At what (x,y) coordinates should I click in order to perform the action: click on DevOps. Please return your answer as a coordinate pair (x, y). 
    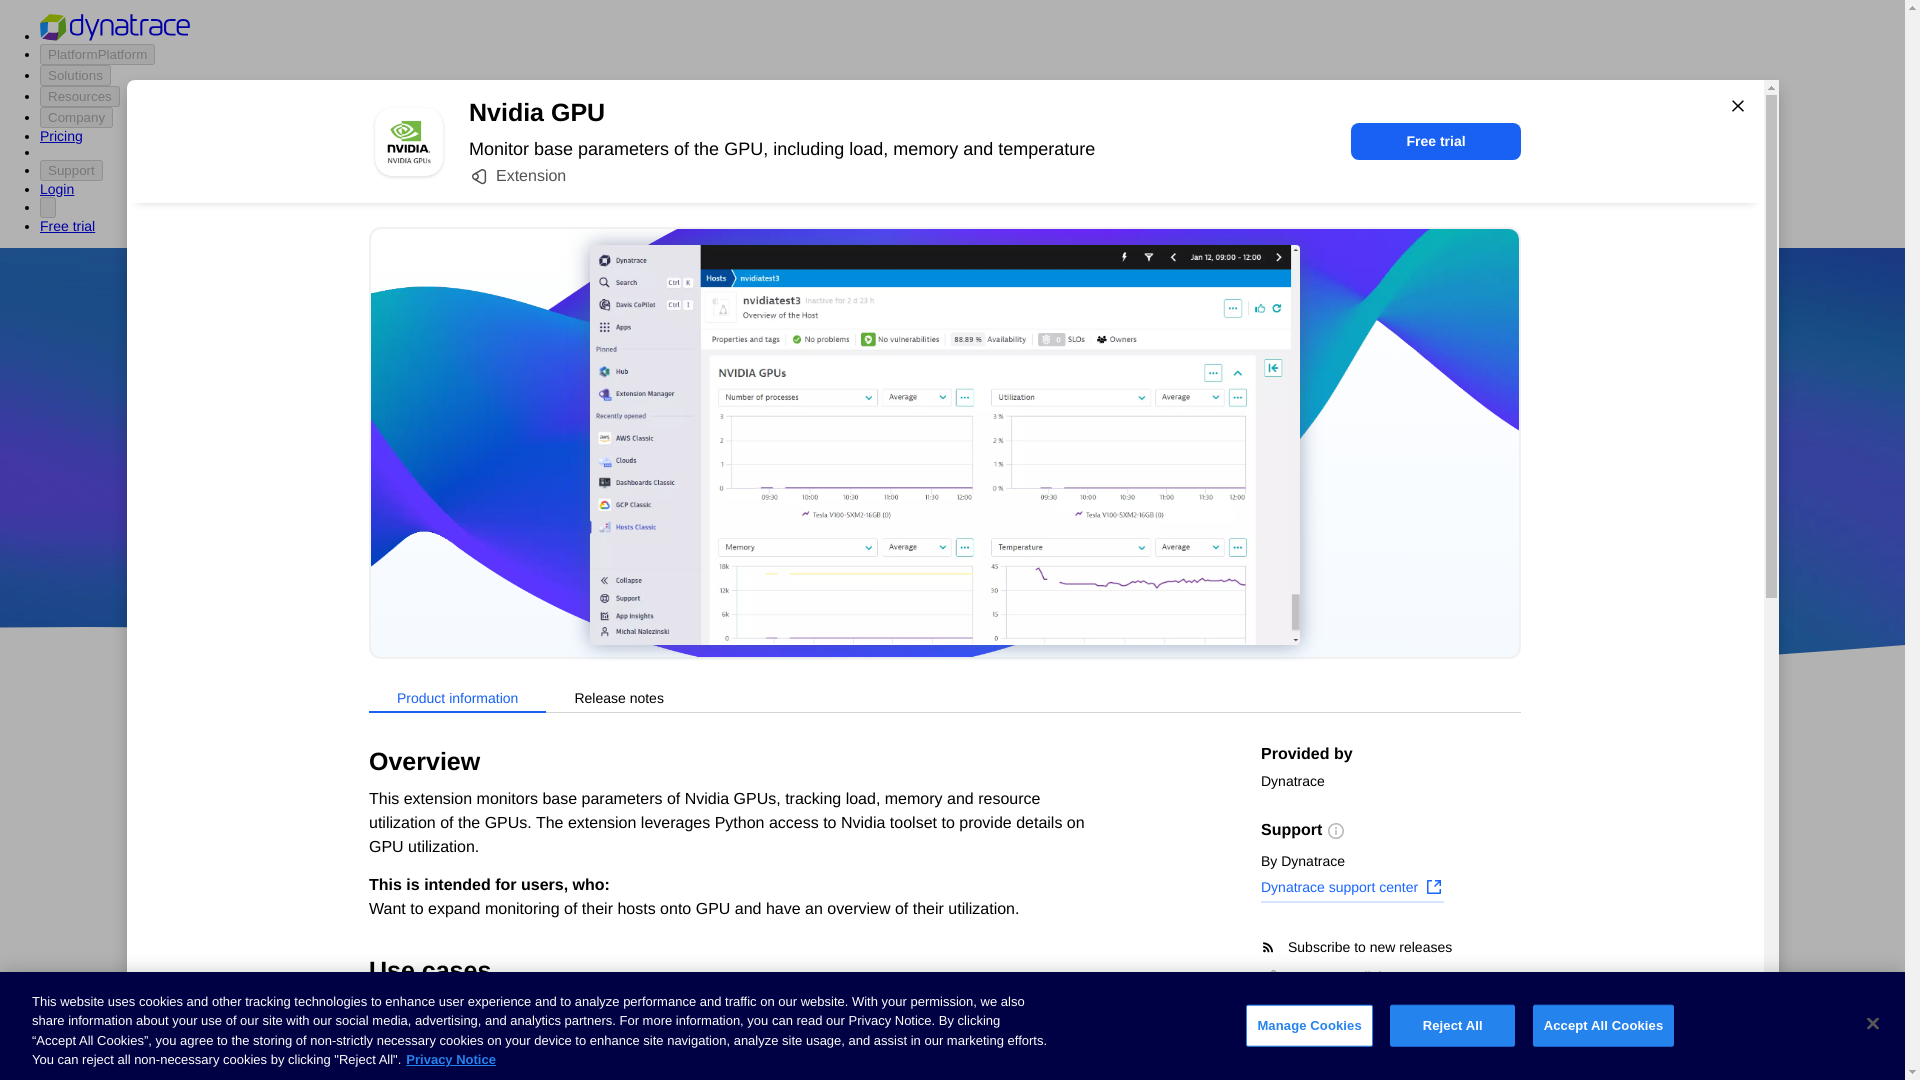
    Looking at the image, I should click on (1093, 552).